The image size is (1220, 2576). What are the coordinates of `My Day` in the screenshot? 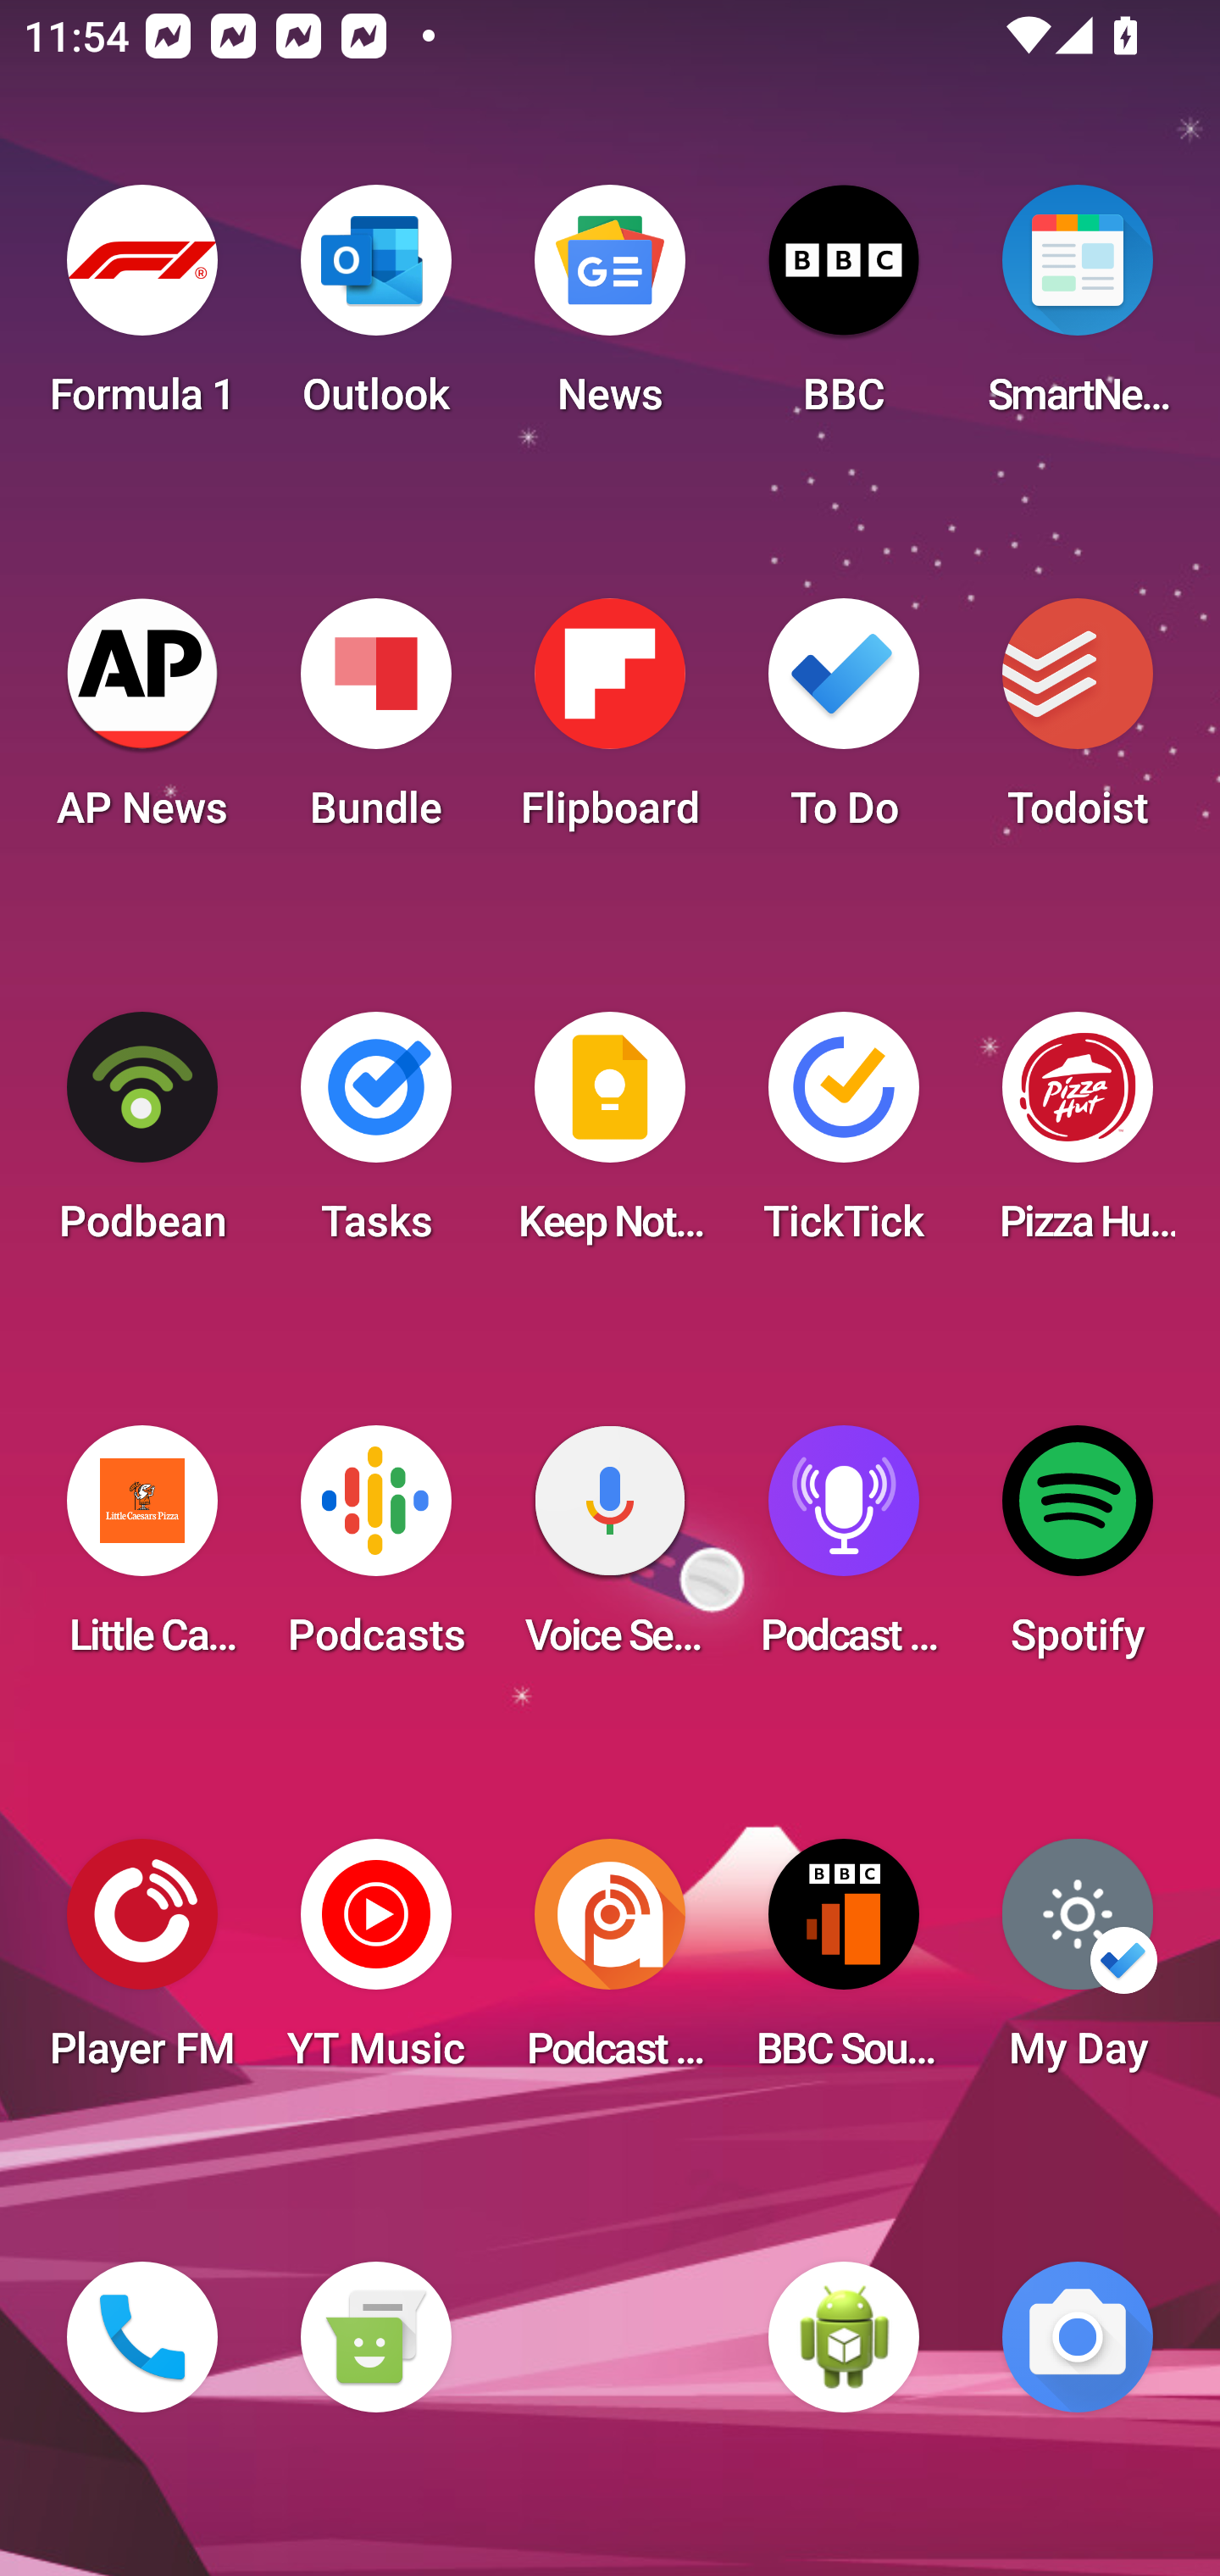 It's located at (1078, 1964).